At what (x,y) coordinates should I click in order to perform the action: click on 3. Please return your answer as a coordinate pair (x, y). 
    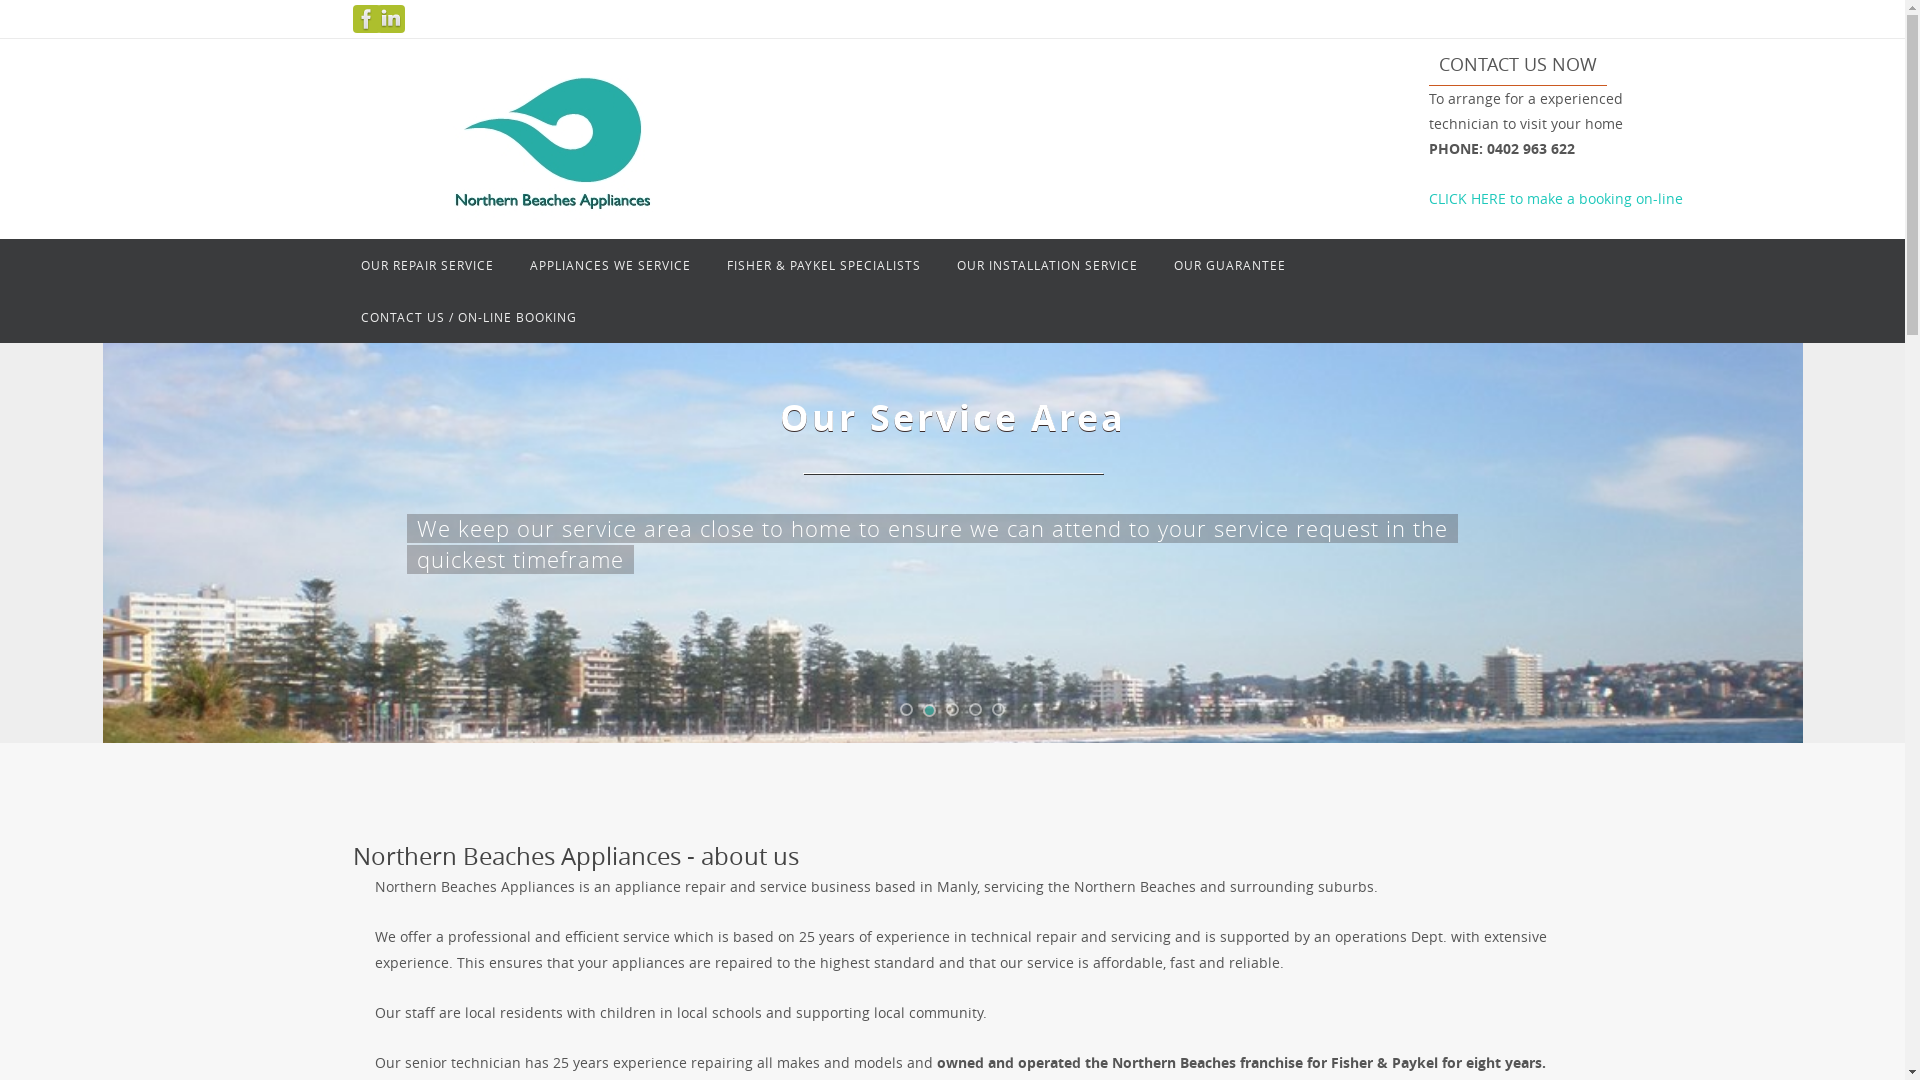
    Looking at the image, I should click on (952, 710).